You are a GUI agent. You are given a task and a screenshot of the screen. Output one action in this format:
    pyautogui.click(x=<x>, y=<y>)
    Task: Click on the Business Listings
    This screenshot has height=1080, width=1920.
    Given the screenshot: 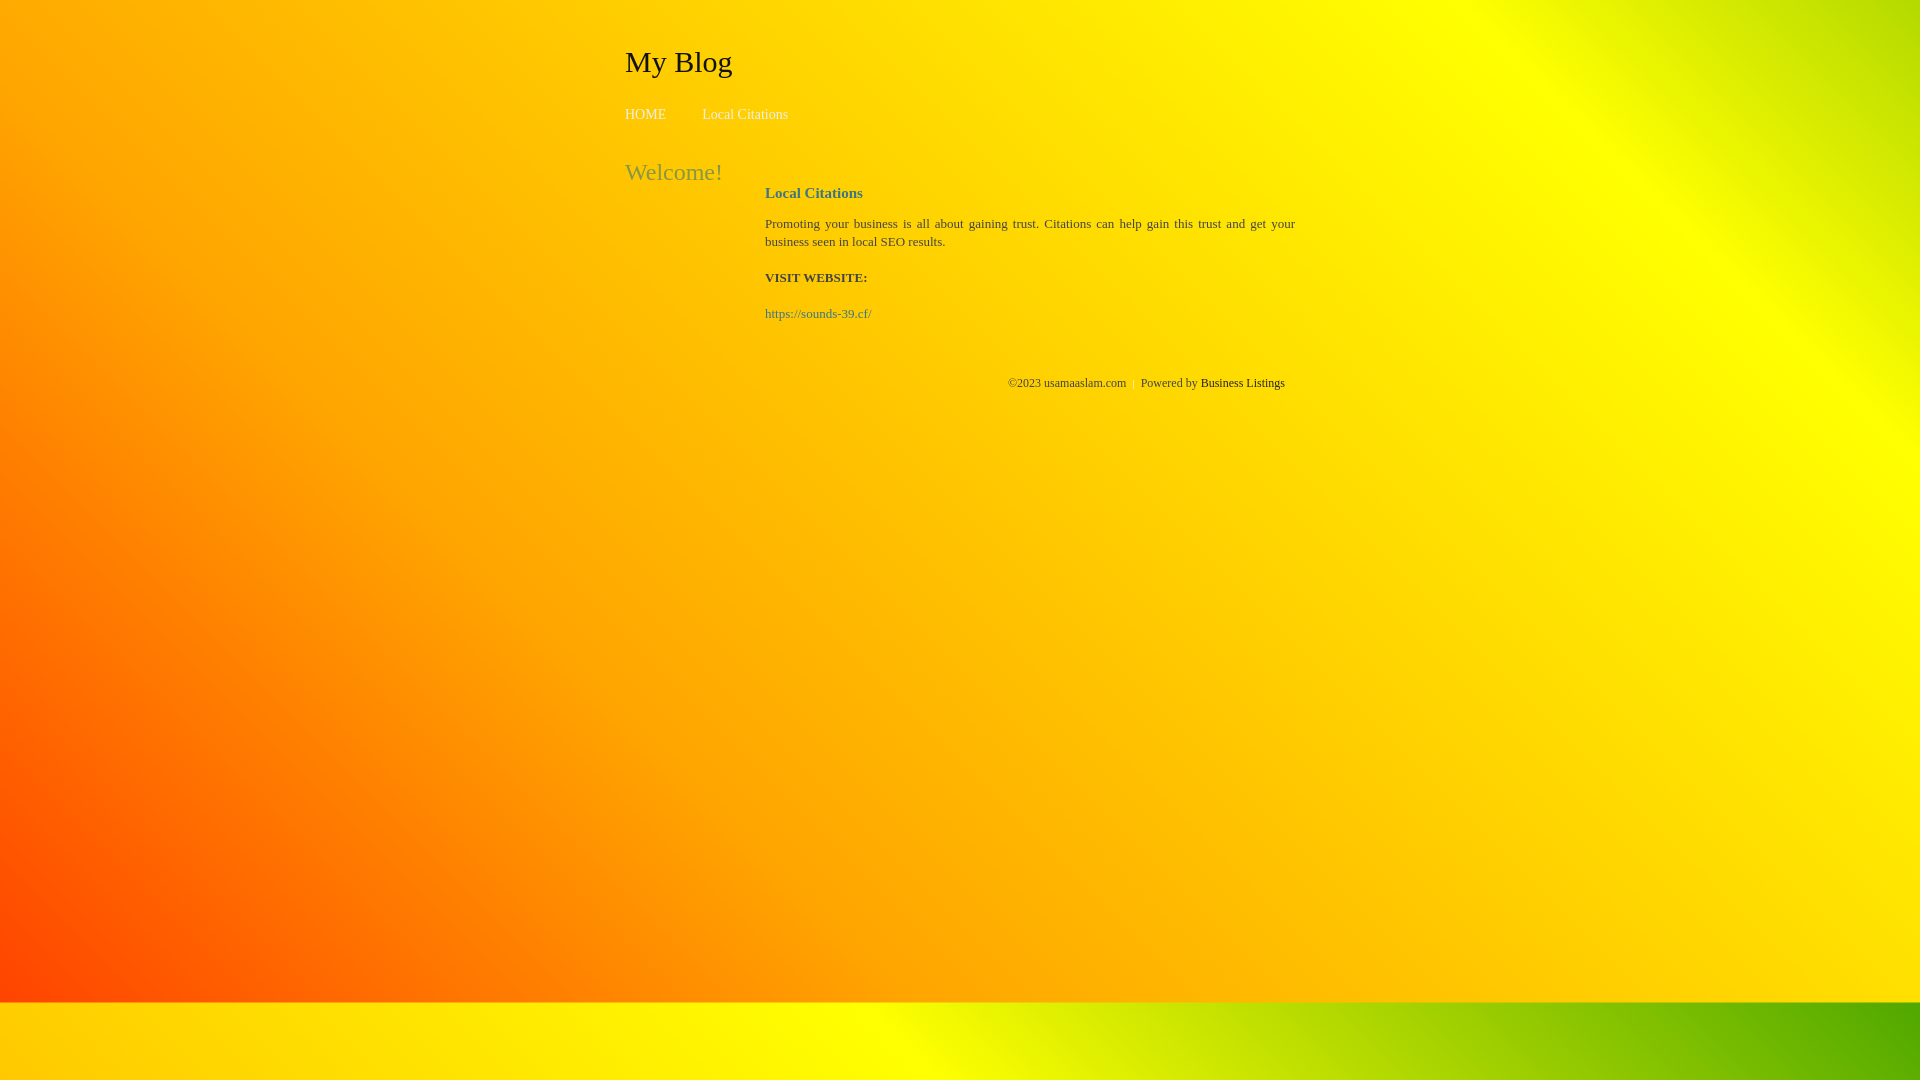 What is the action you would take?
    pyautogui.click(x=1243, y=383)
    